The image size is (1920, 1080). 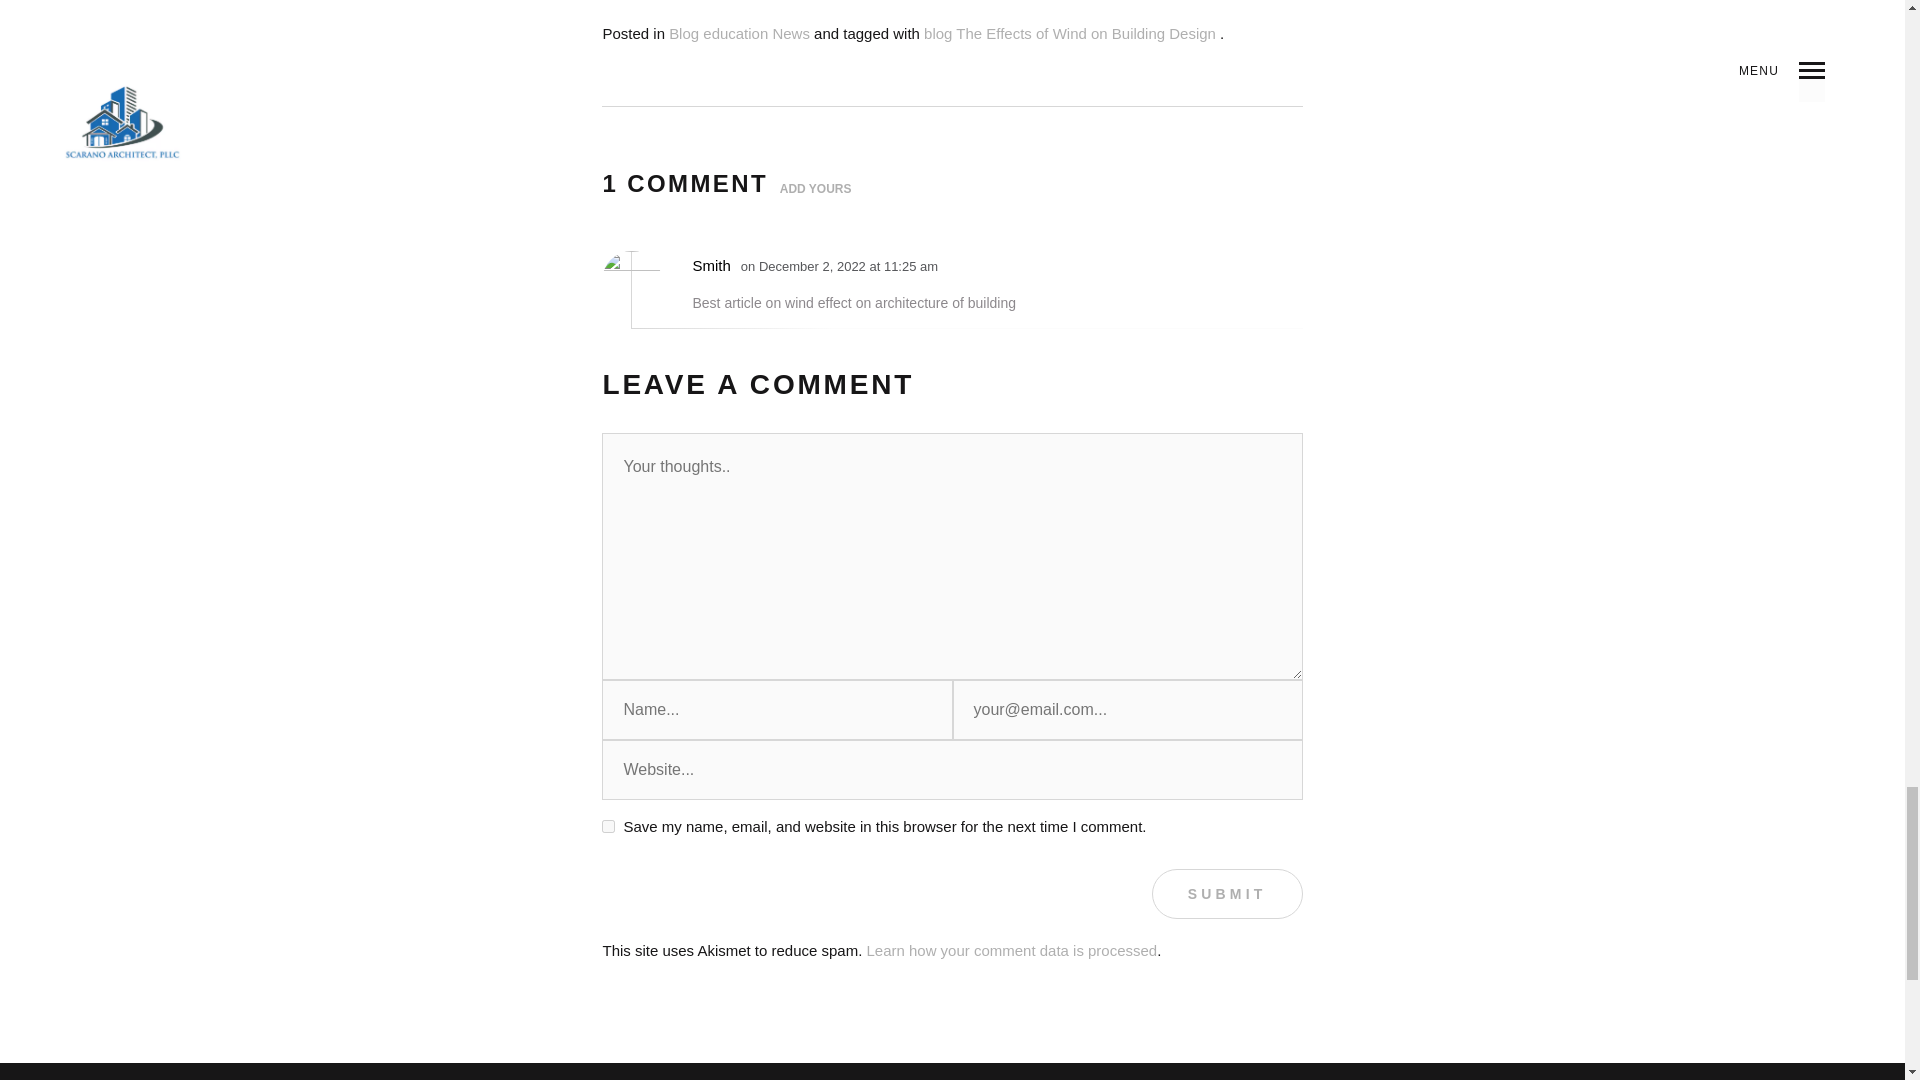 What do you see at coordinates (735, 33) in the screenshot?
I see `education` at bounding box center [735, 33].